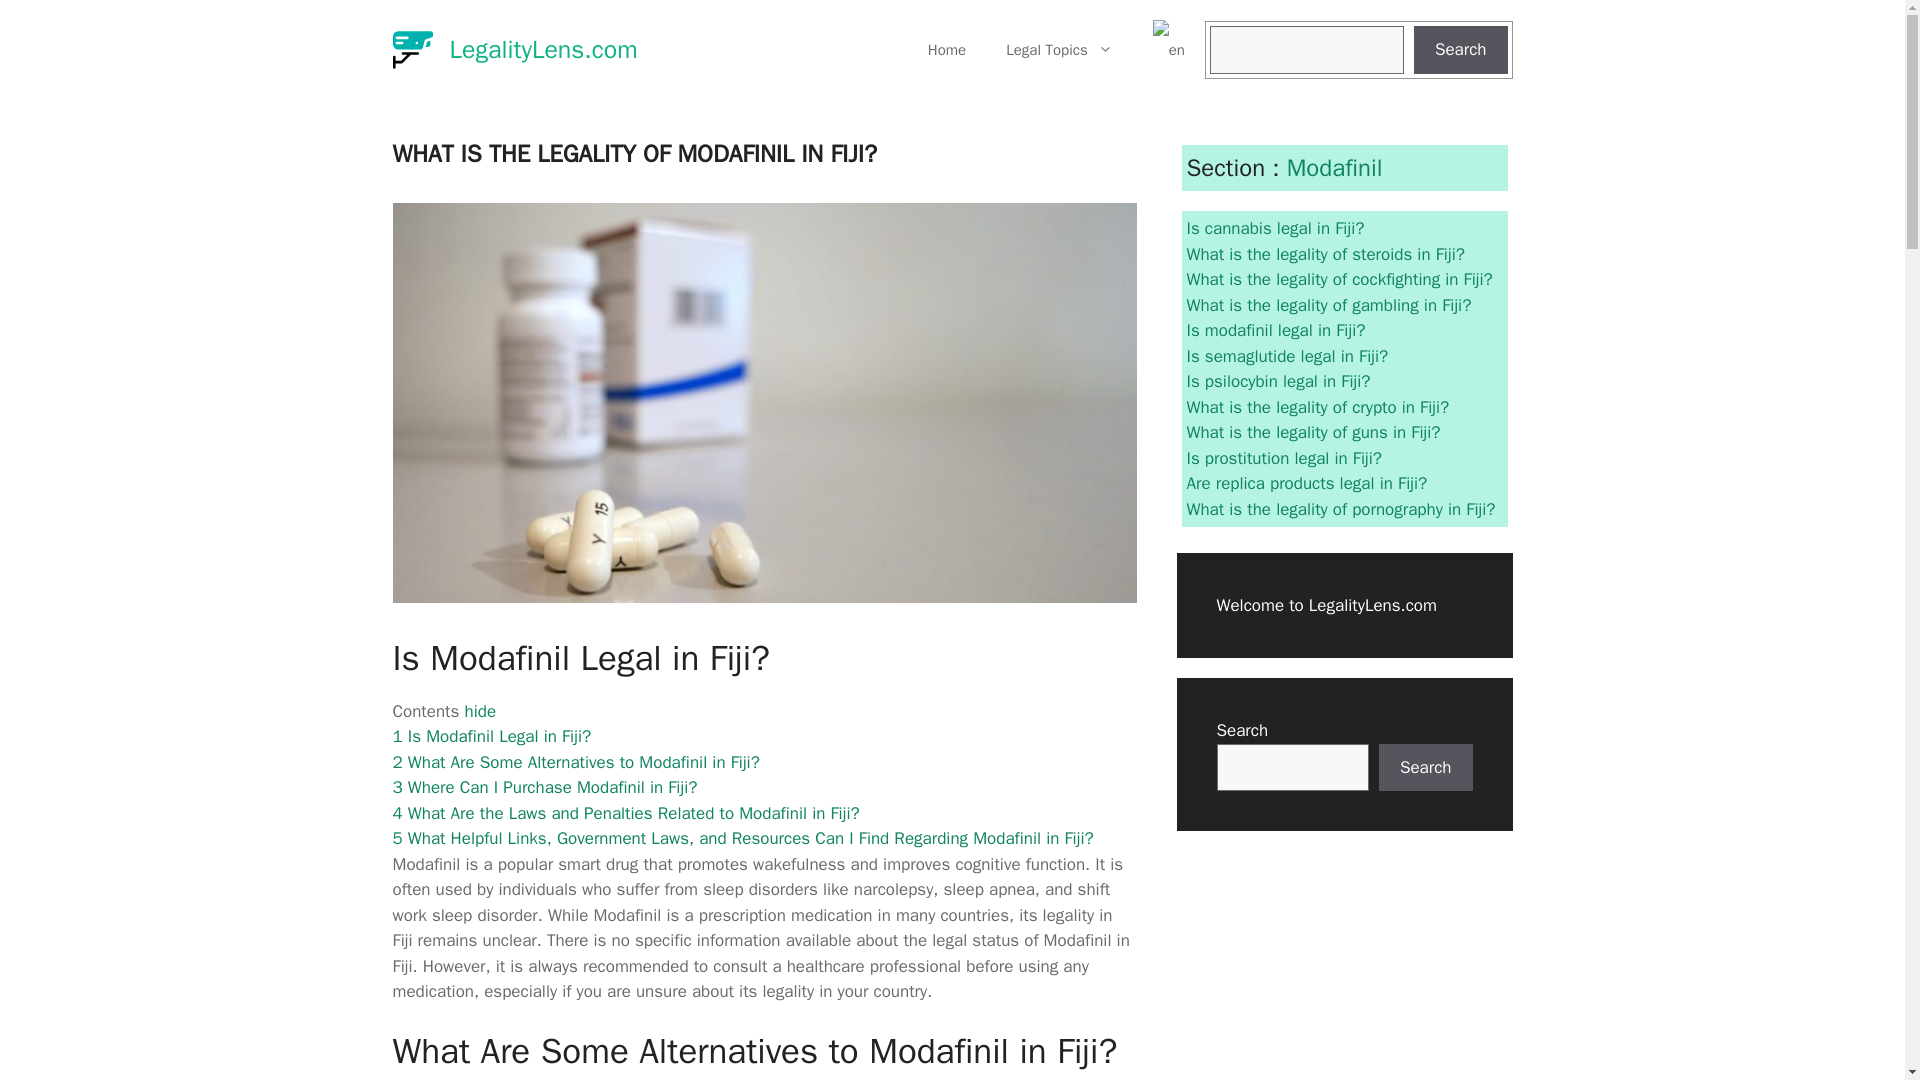 The image size is (1920, 1080). What do you see at coordinates (1460, 50) in the screenshot?
I see `Search` at bounding box center [1460, 50].